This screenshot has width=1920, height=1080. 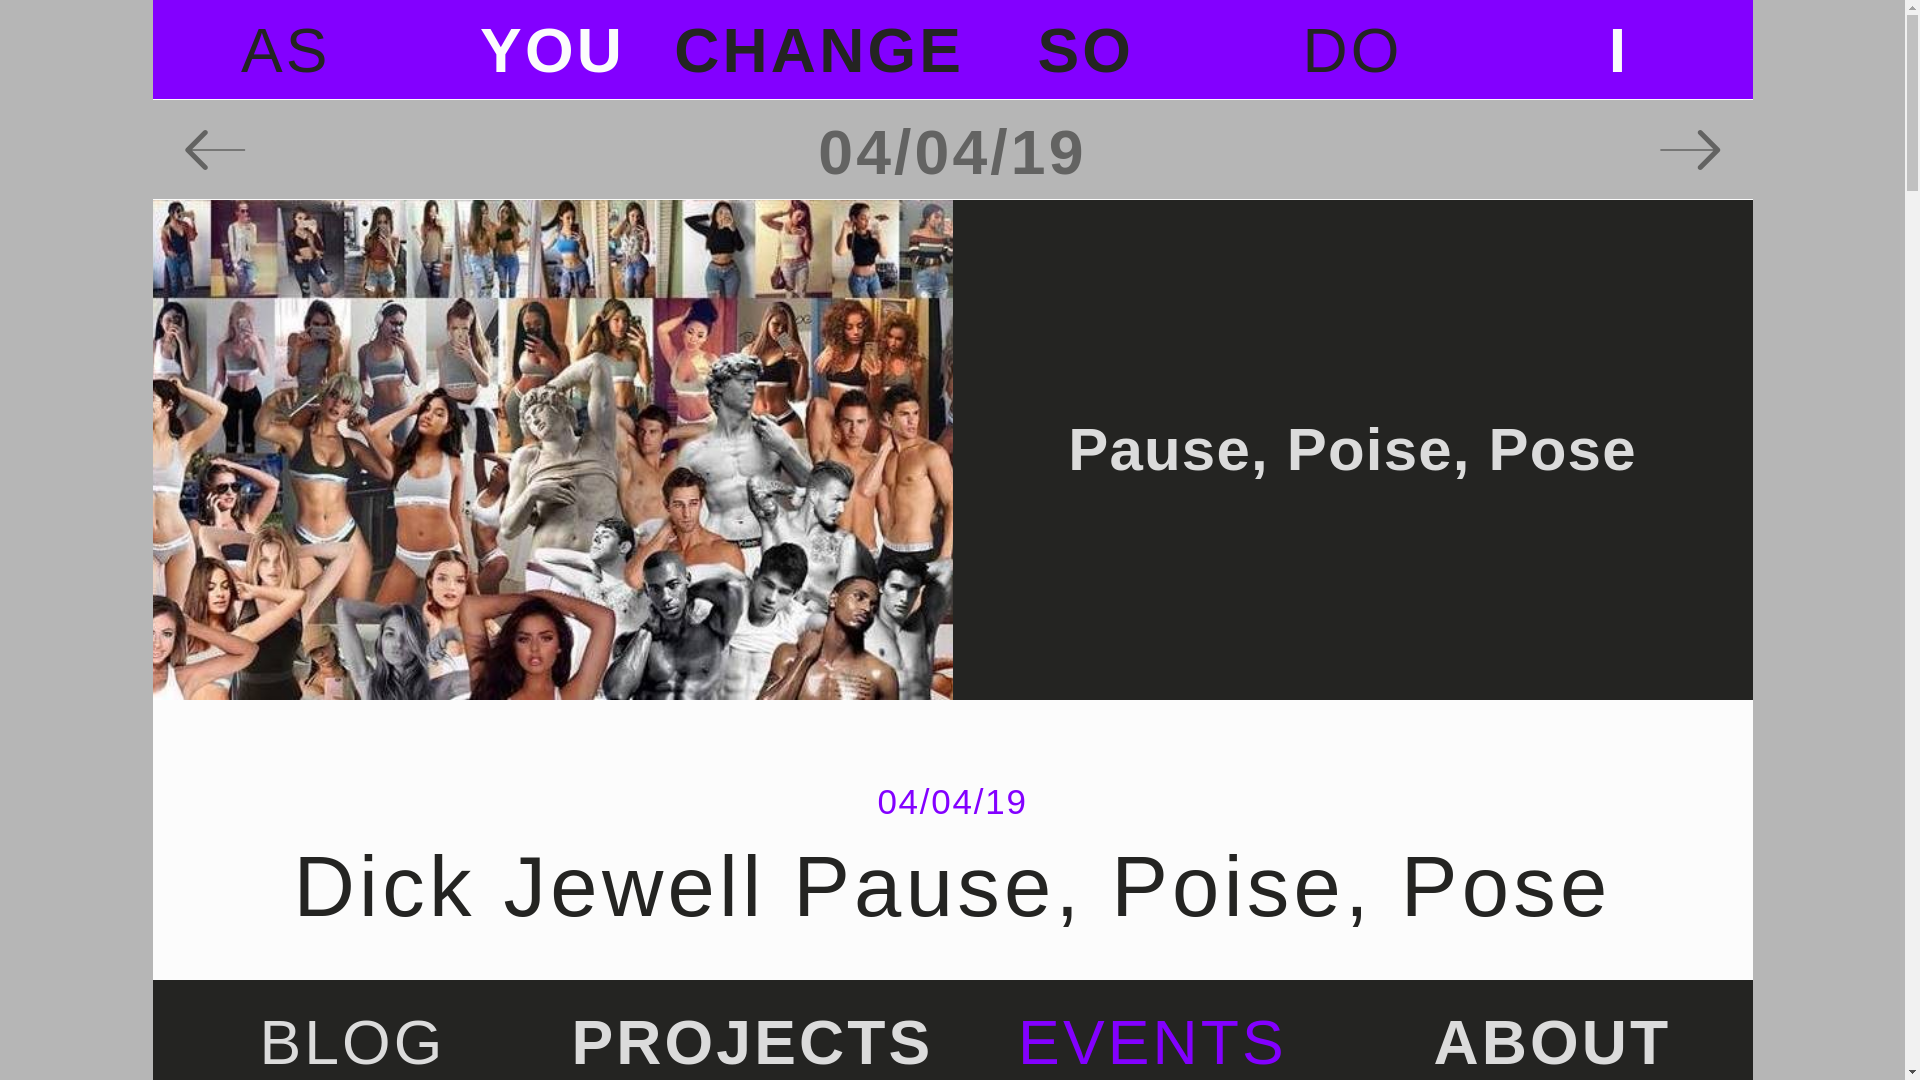 What do you see at coordinates (352, 1042) in the screenshot?
I see `BLOG` at bounding box center [352, 1042].